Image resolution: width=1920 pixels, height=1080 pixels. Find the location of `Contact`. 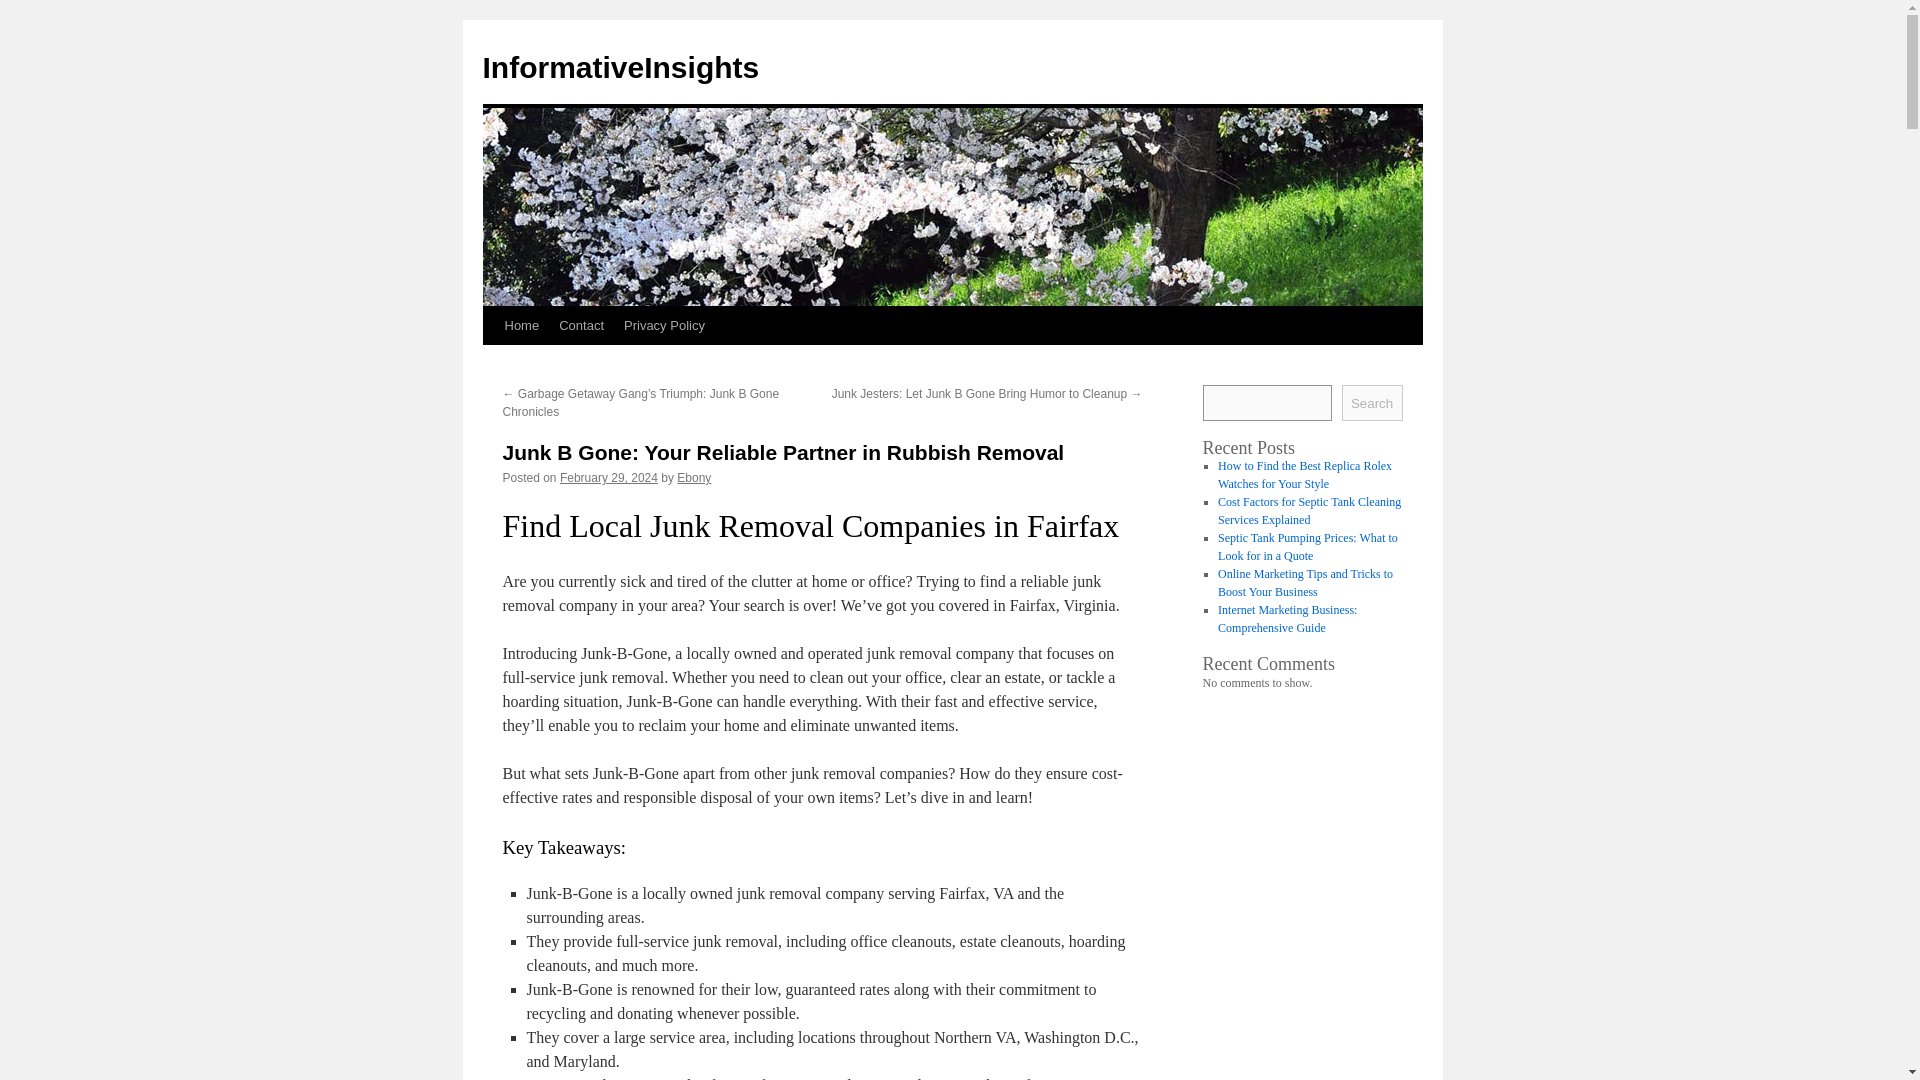

Contact is located at coordinates (582, 325).